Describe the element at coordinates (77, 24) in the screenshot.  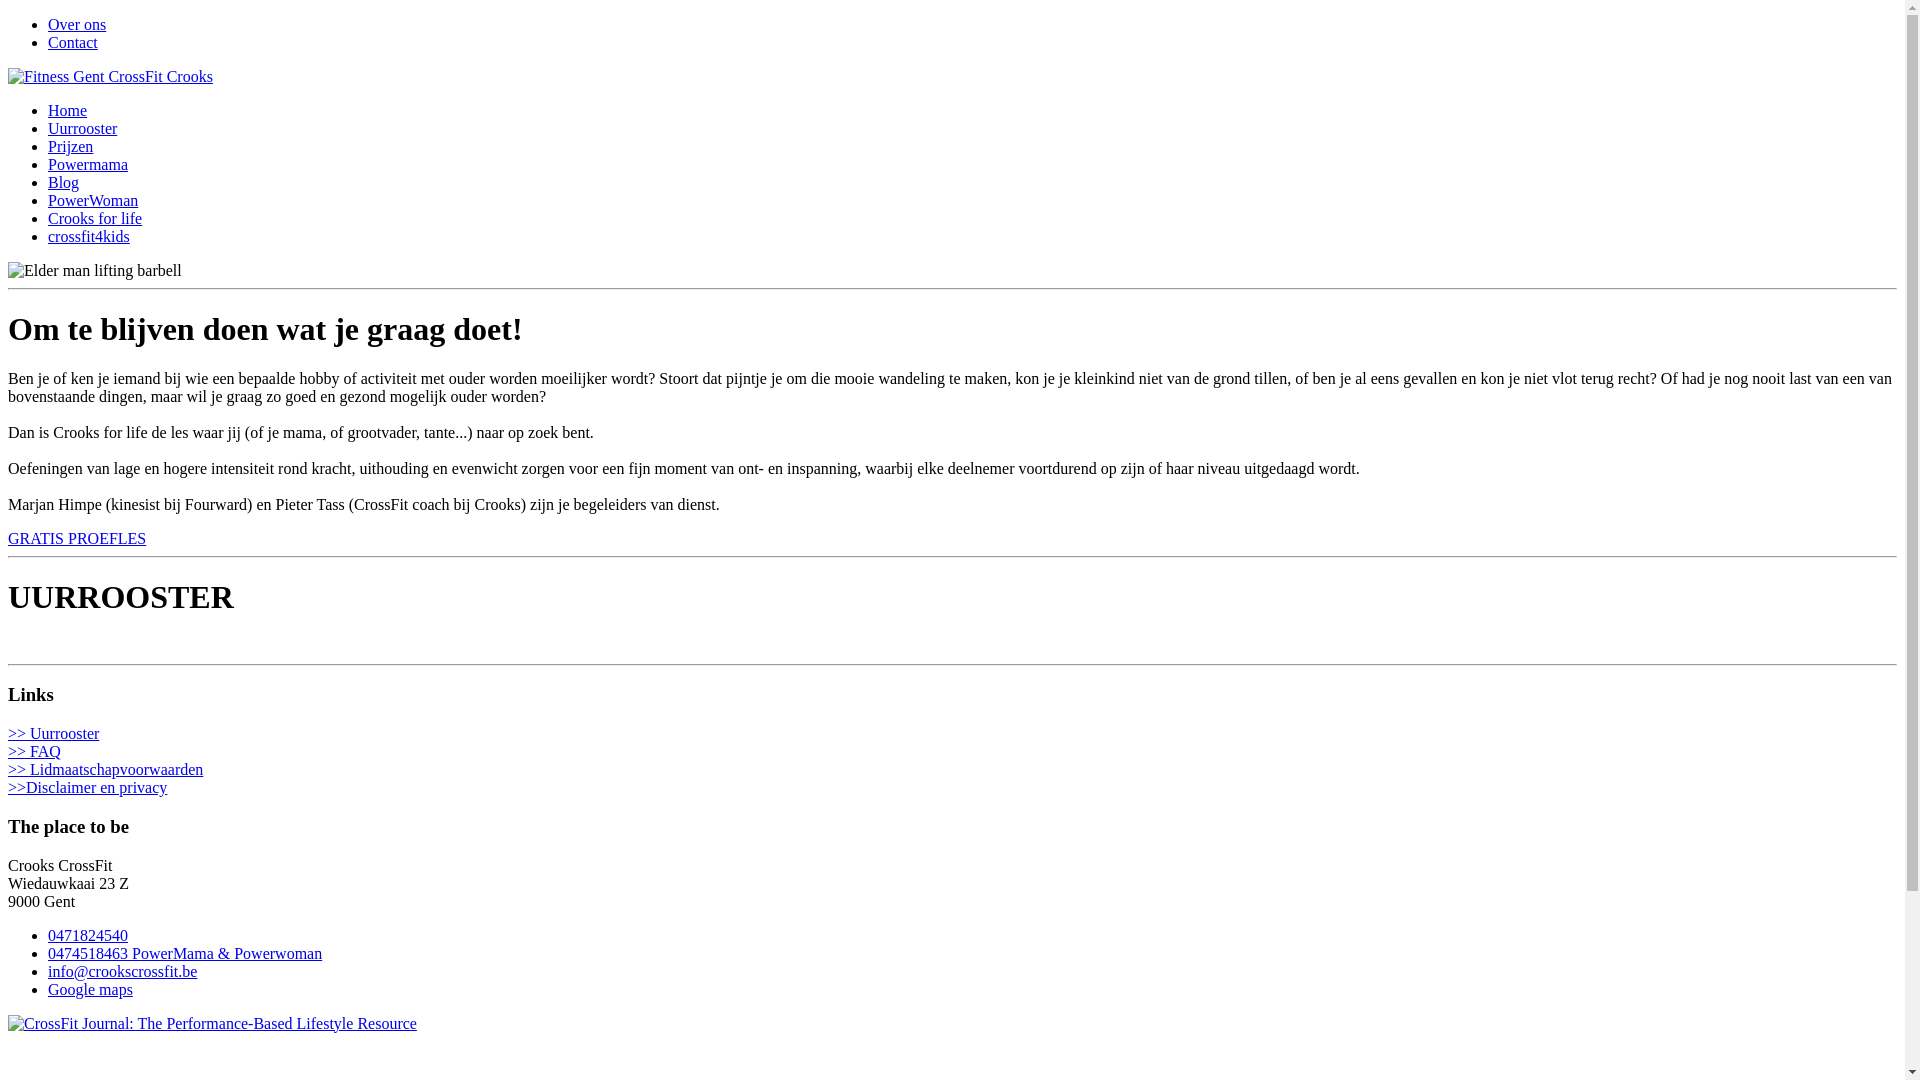
I see `Over ons` at that location.